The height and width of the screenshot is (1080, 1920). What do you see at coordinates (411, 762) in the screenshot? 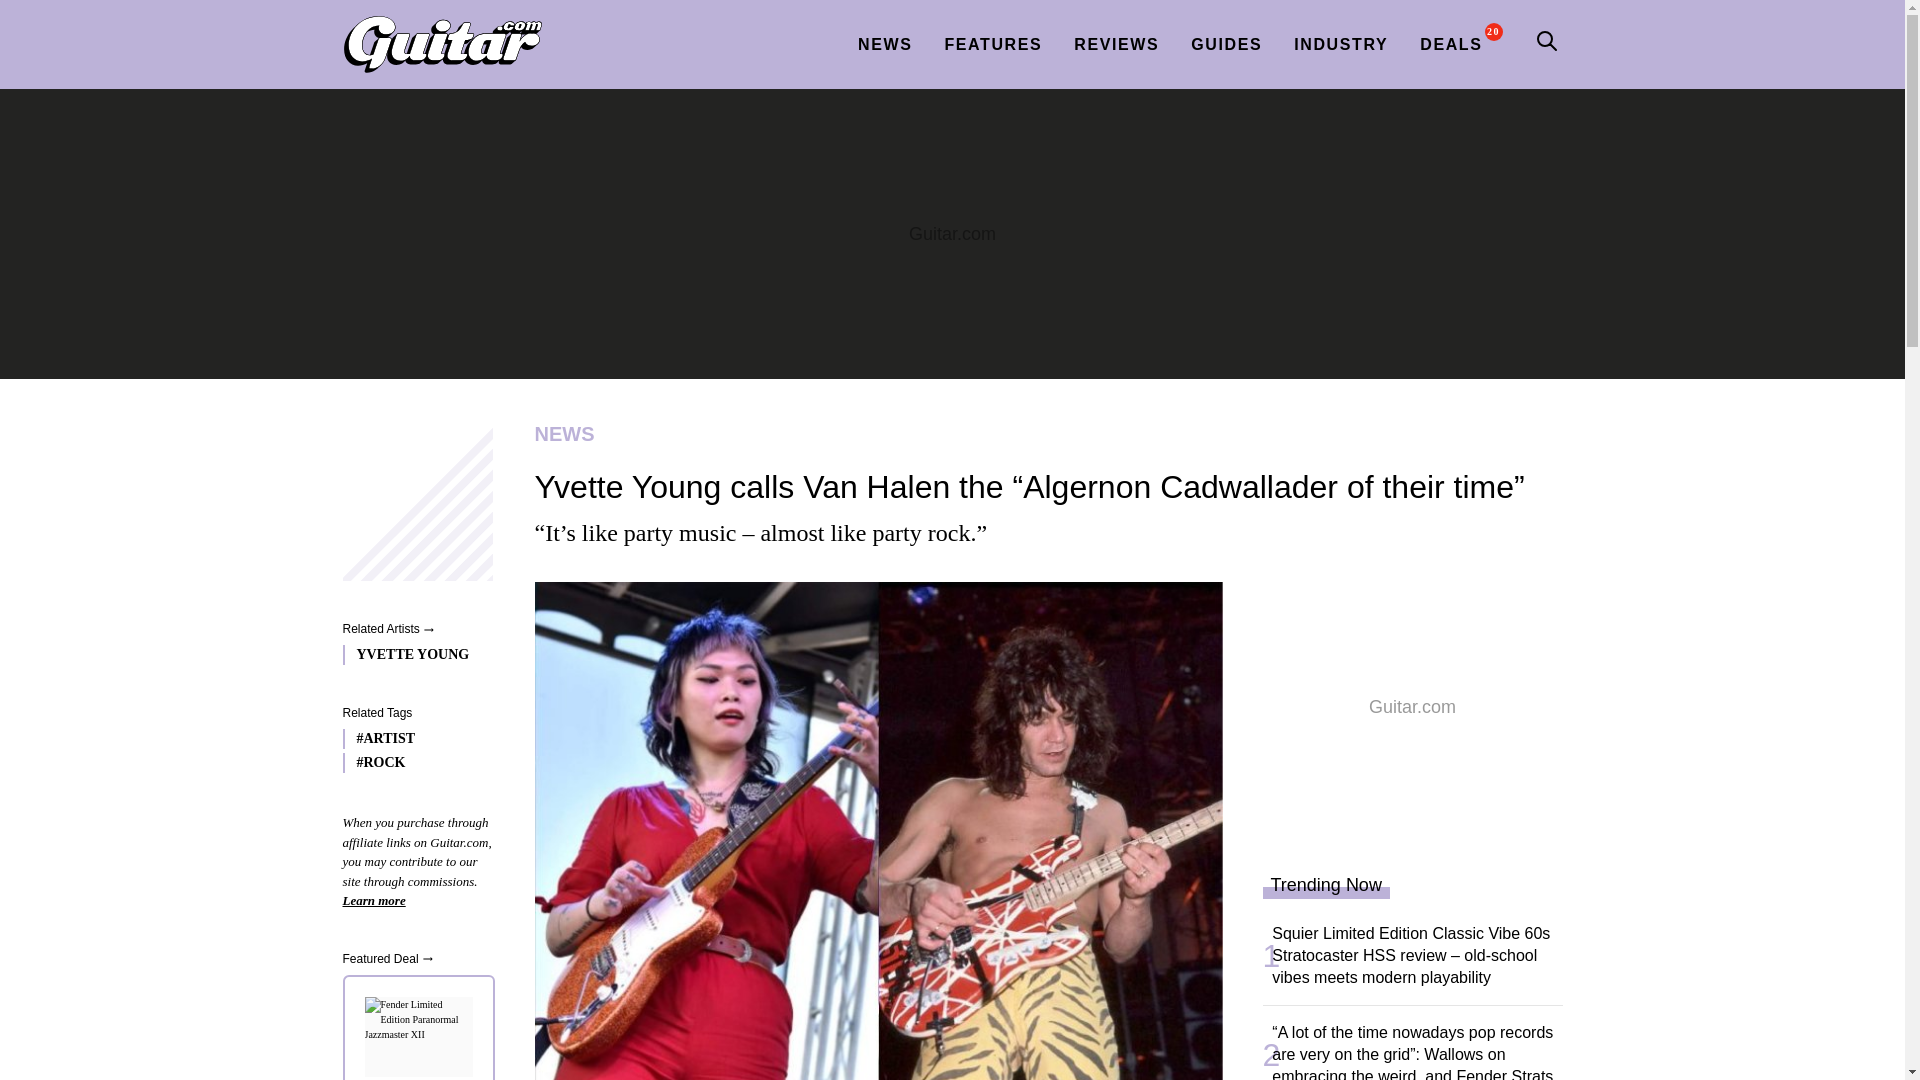
I see `Rock` at bounding box center [411, 762].